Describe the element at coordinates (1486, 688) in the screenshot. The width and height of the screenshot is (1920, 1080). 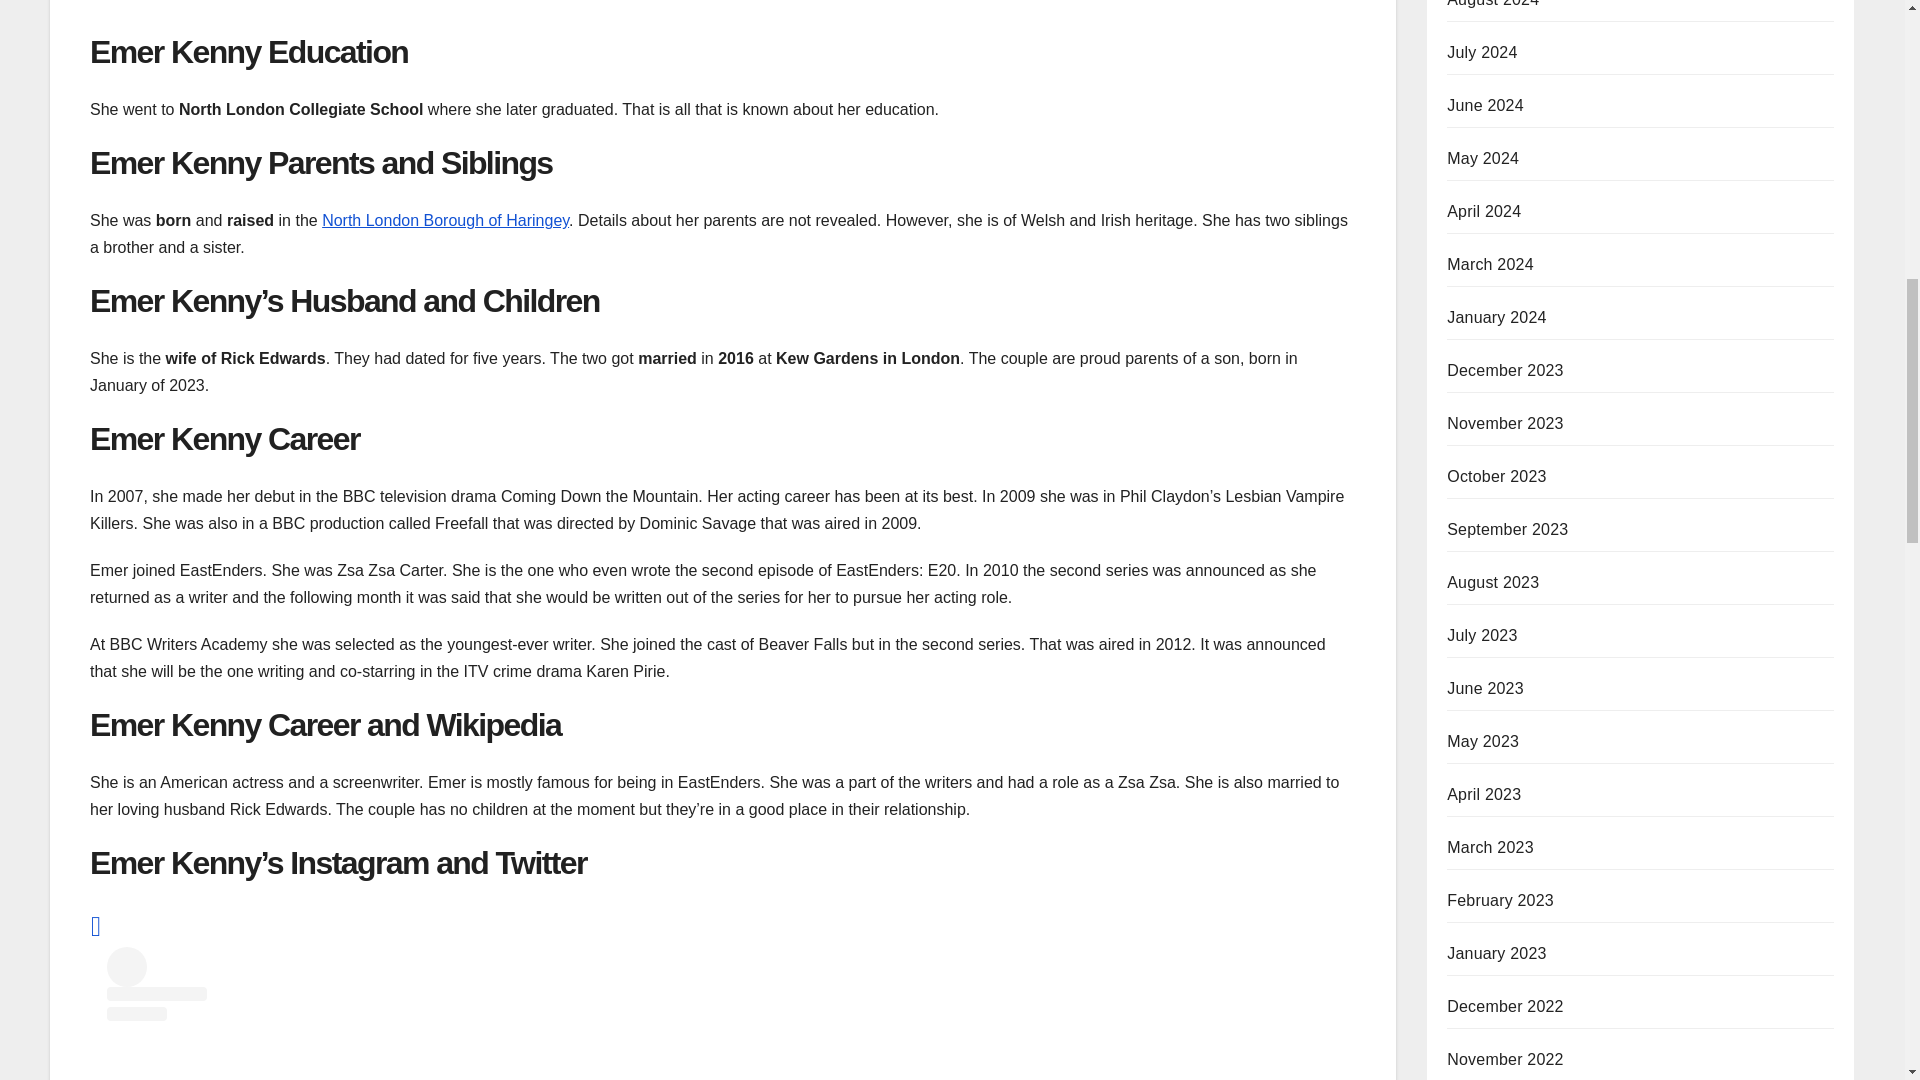
I see `June 2023` at that location.